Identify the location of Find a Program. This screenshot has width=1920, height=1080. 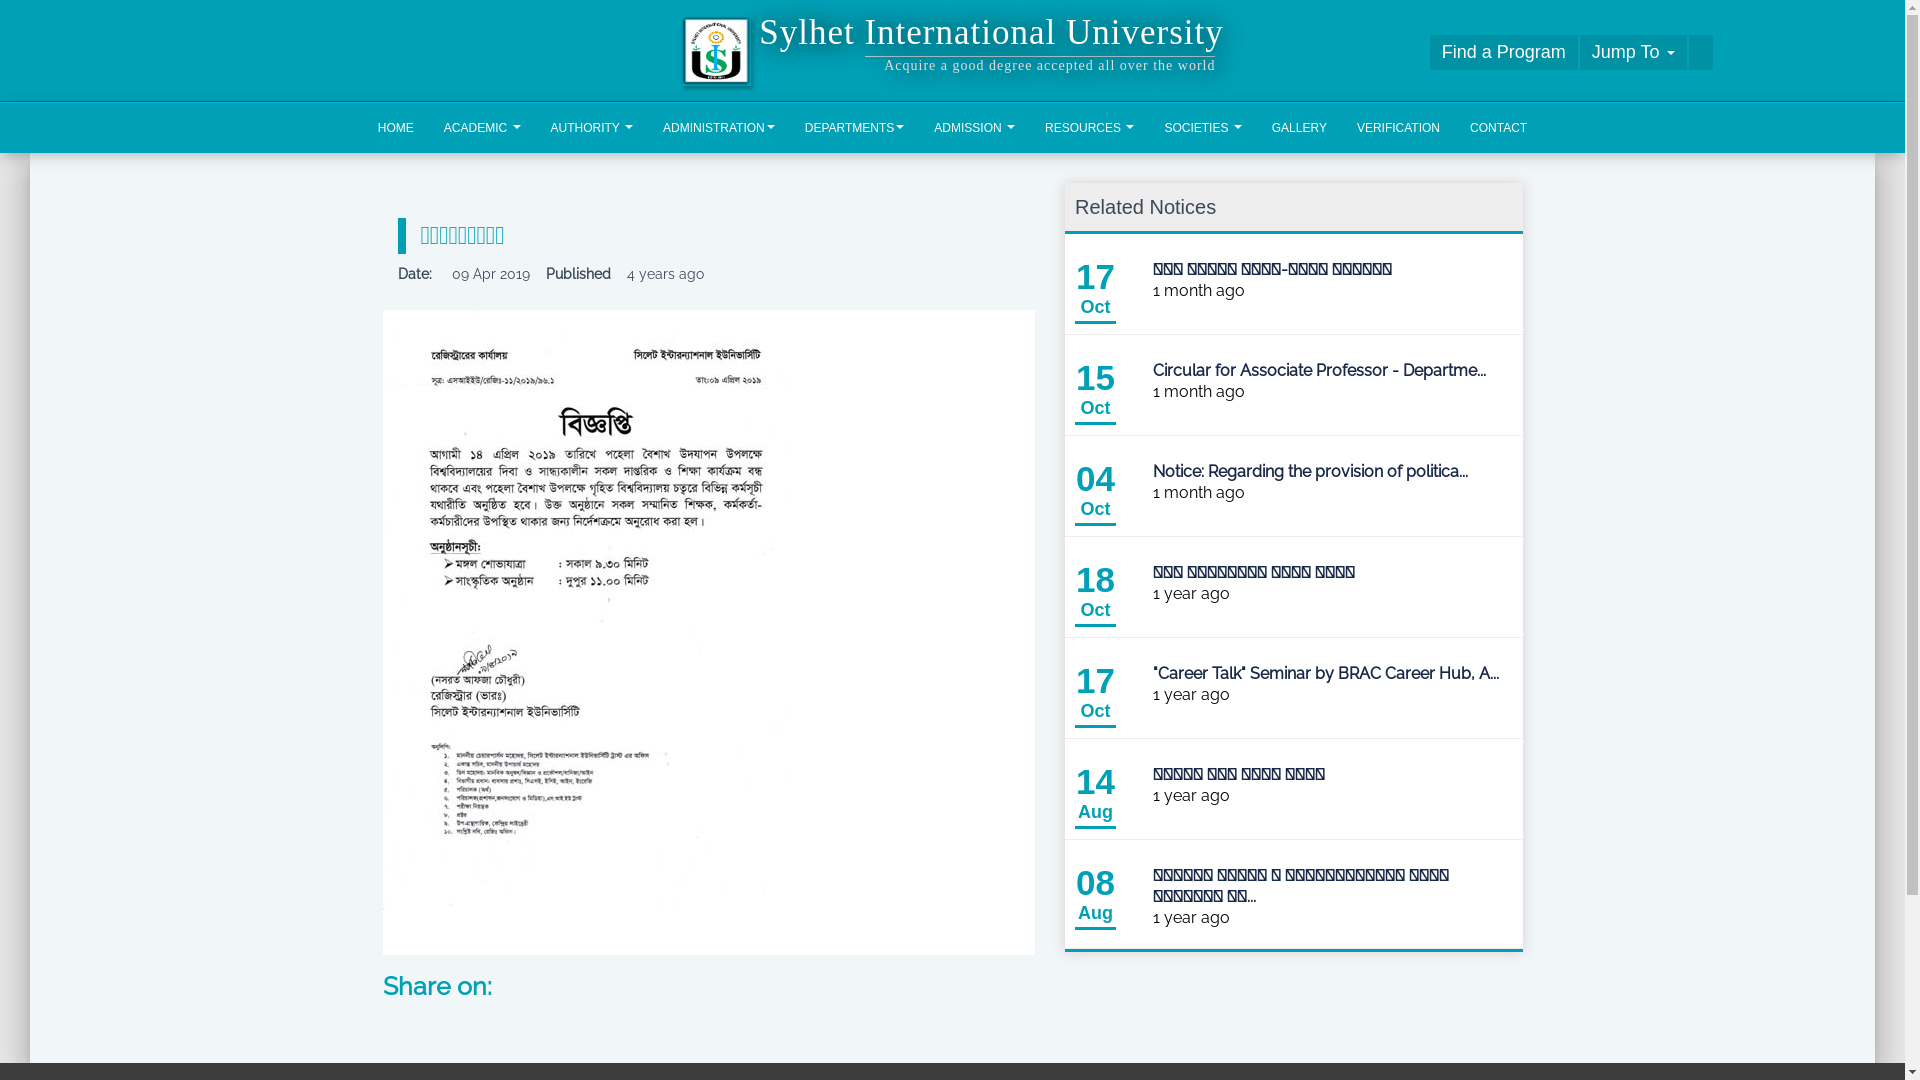
(1504, 52).